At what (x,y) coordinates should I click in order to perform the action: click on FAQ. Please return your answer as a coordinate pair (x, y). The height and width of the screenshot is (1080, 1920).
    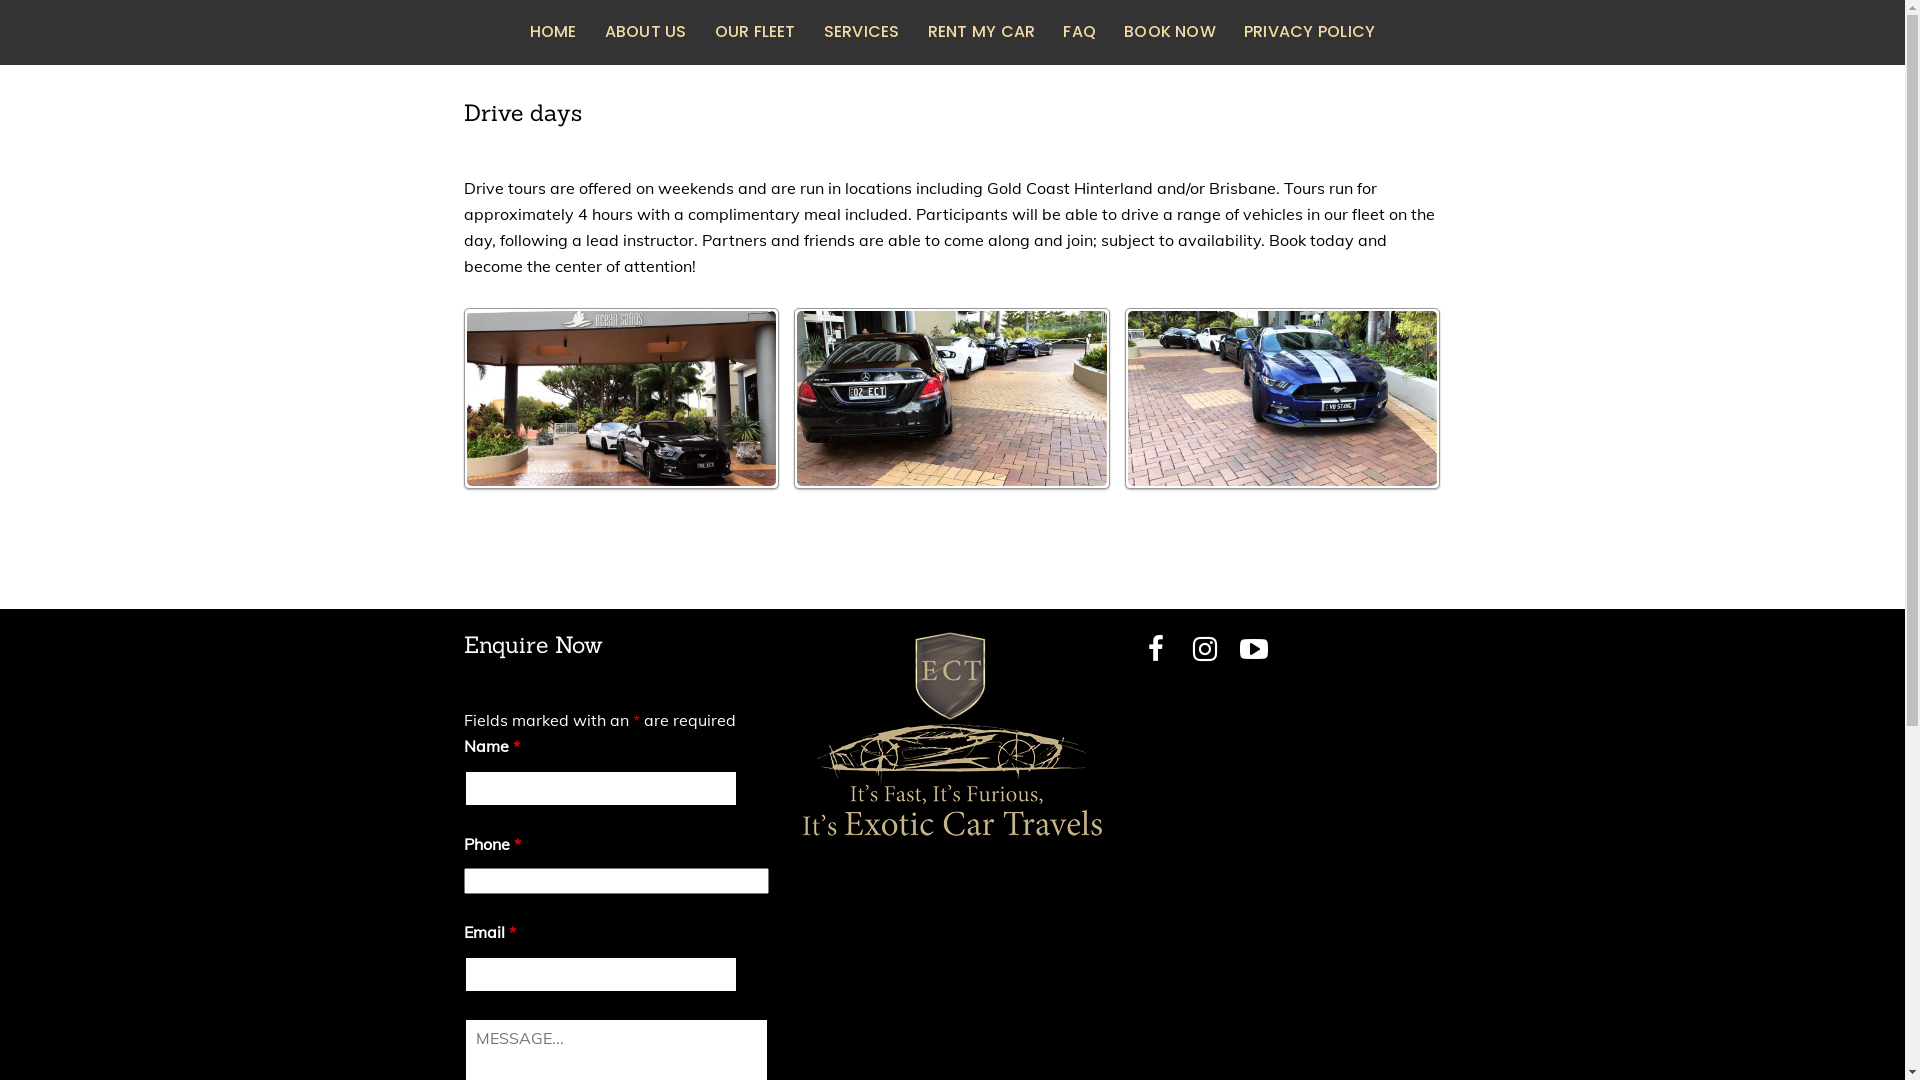
    Looking at the image, I should click on (1080, 32).